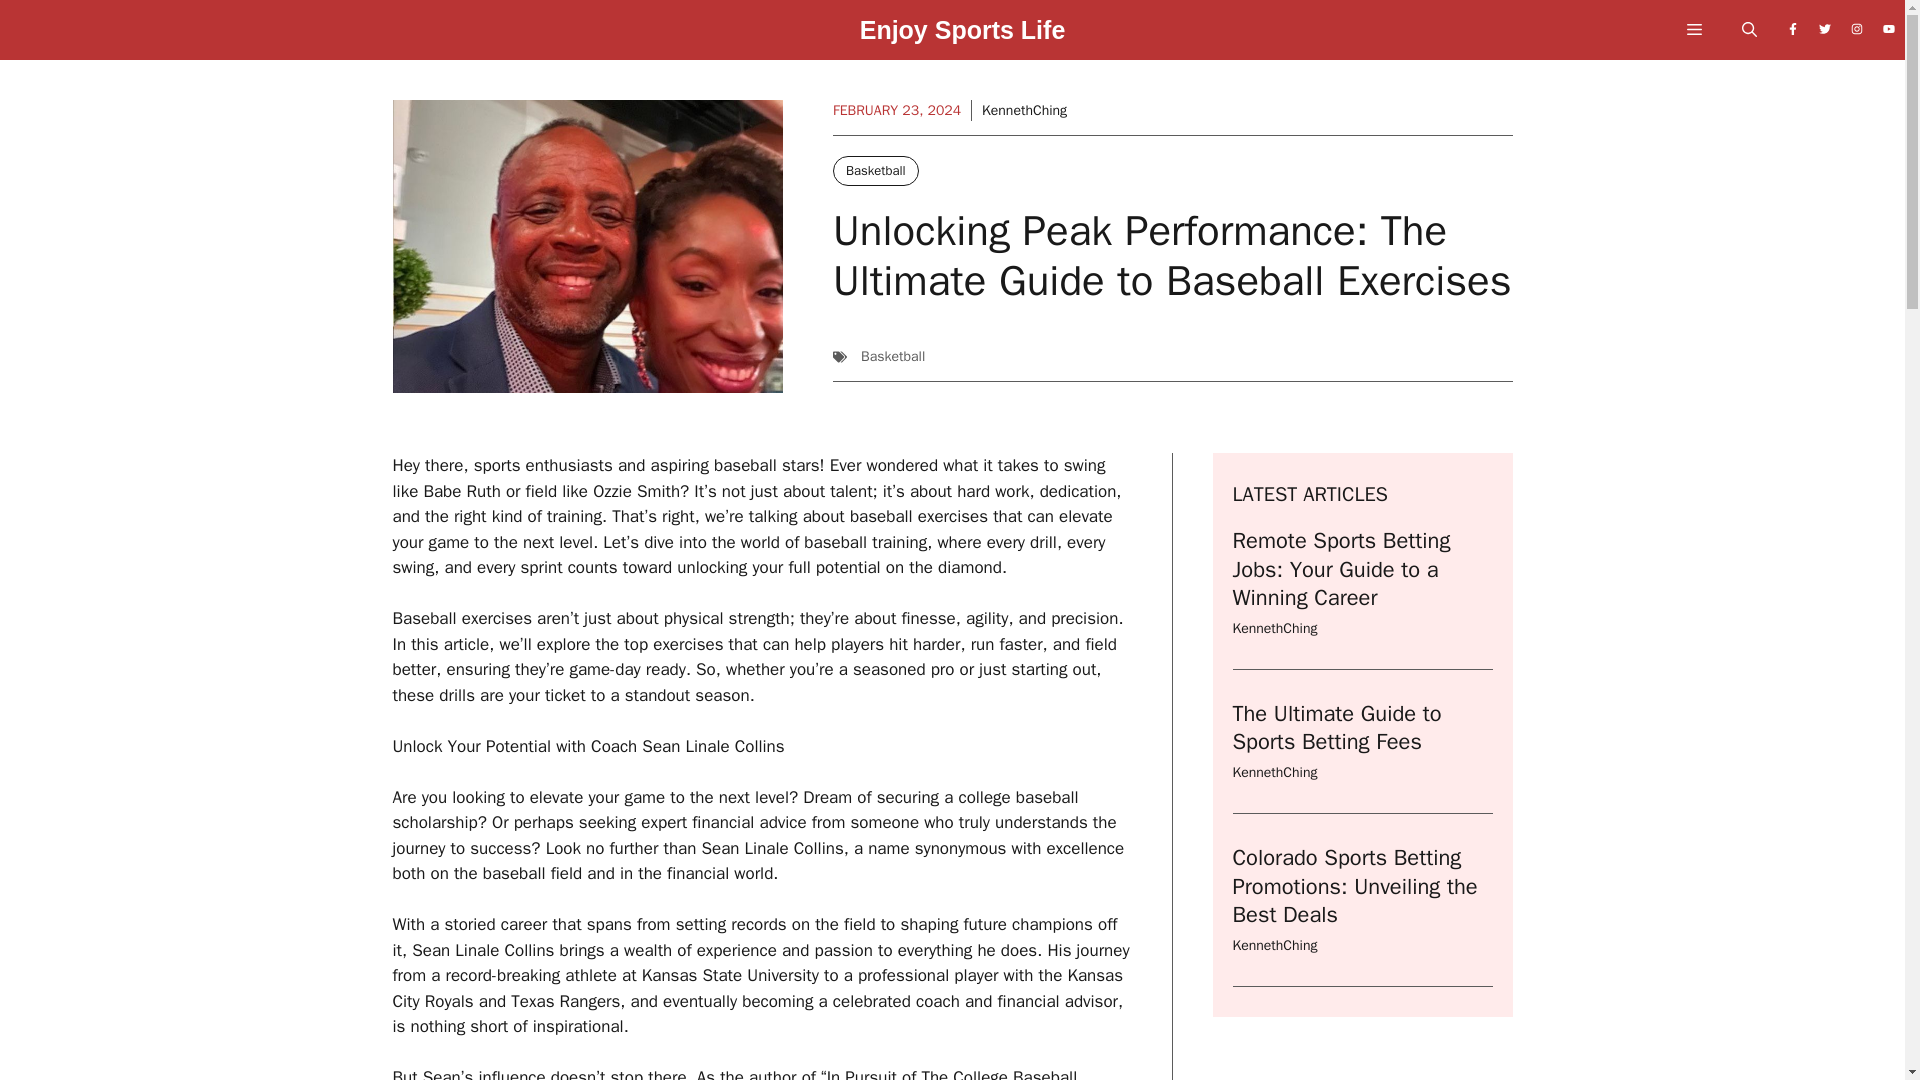 Image resolution: width=1920 pixels, height=1080 pixels. Describe the element at coordinates (962, 35) in the screenshot. I see `Enjoy Sports Life` at that location.